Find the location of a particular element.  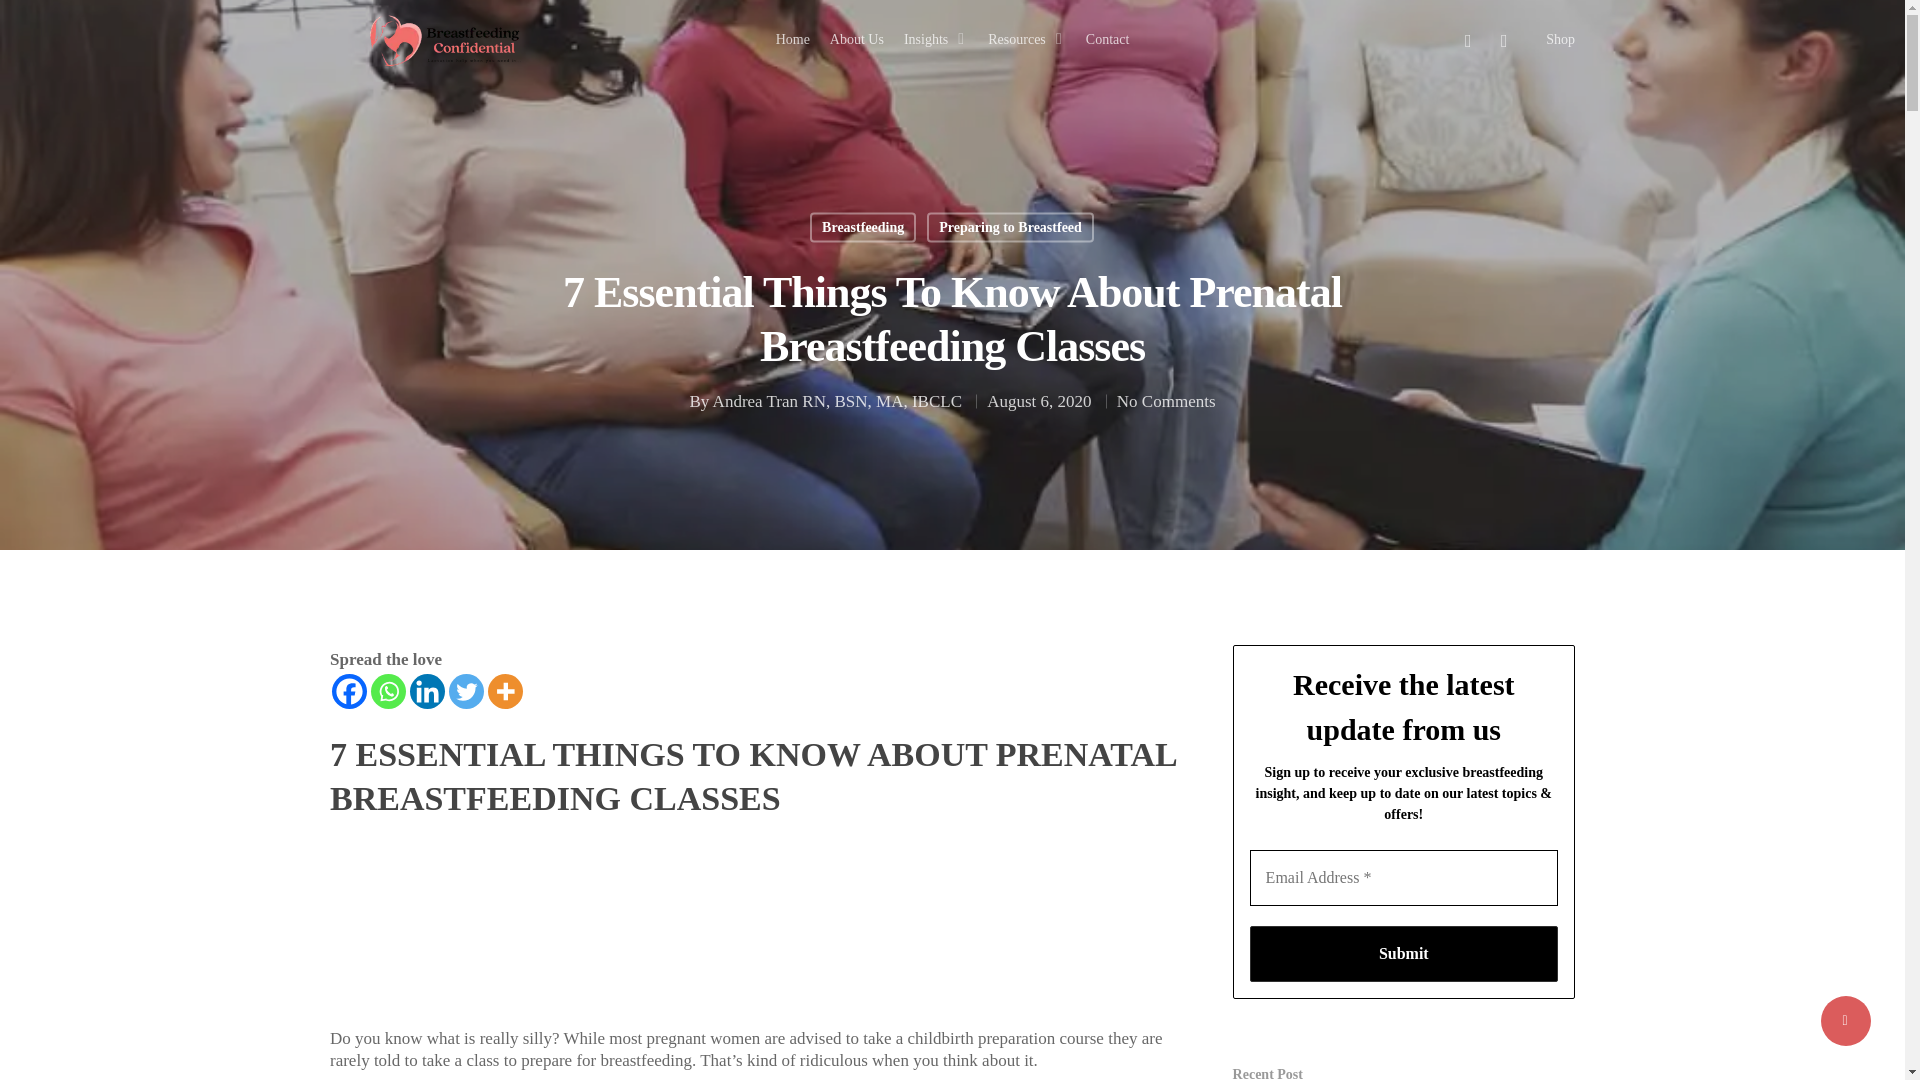

Preparing to Breastfeed is located at coordinates (1010, 226).